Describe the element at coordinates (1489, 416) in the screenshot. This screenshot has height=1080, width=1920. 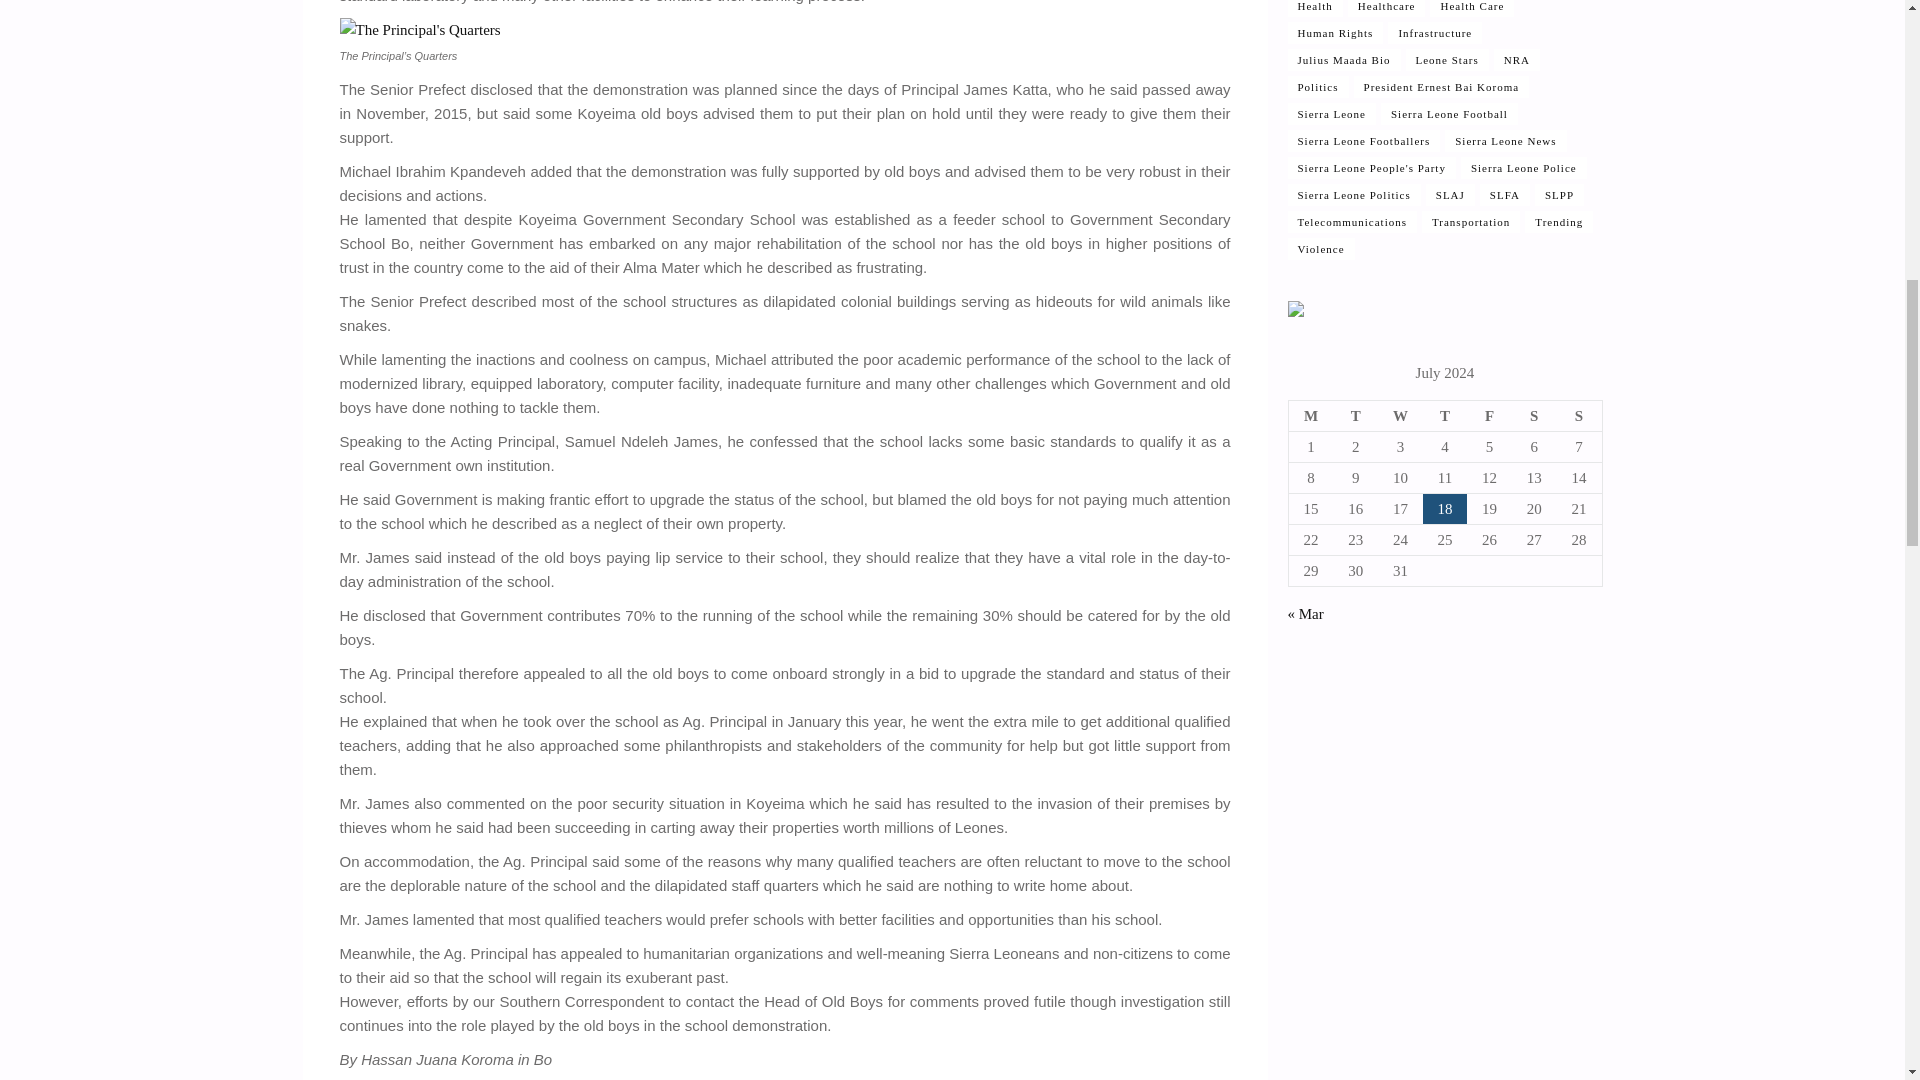
I see `Friday` at that location.